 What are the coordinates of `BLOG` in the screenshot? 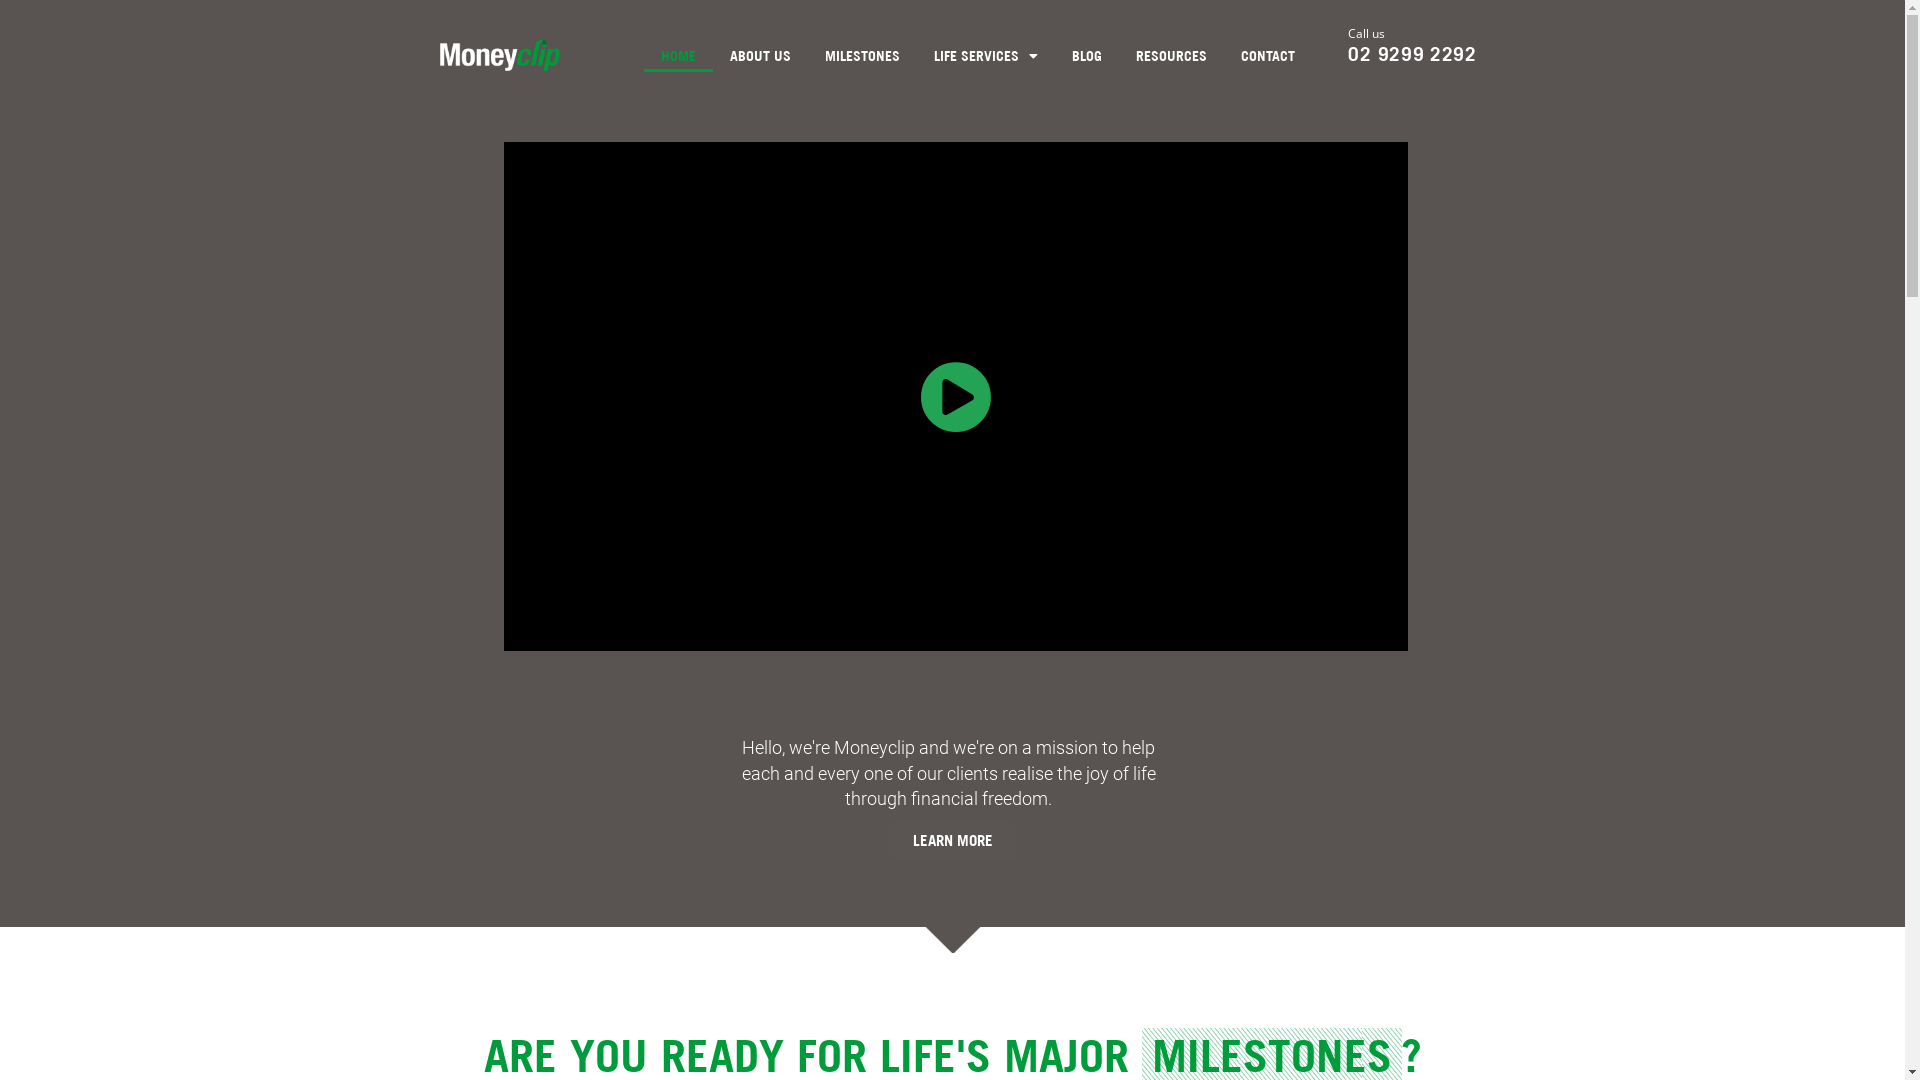 It's located at (1087, 56).